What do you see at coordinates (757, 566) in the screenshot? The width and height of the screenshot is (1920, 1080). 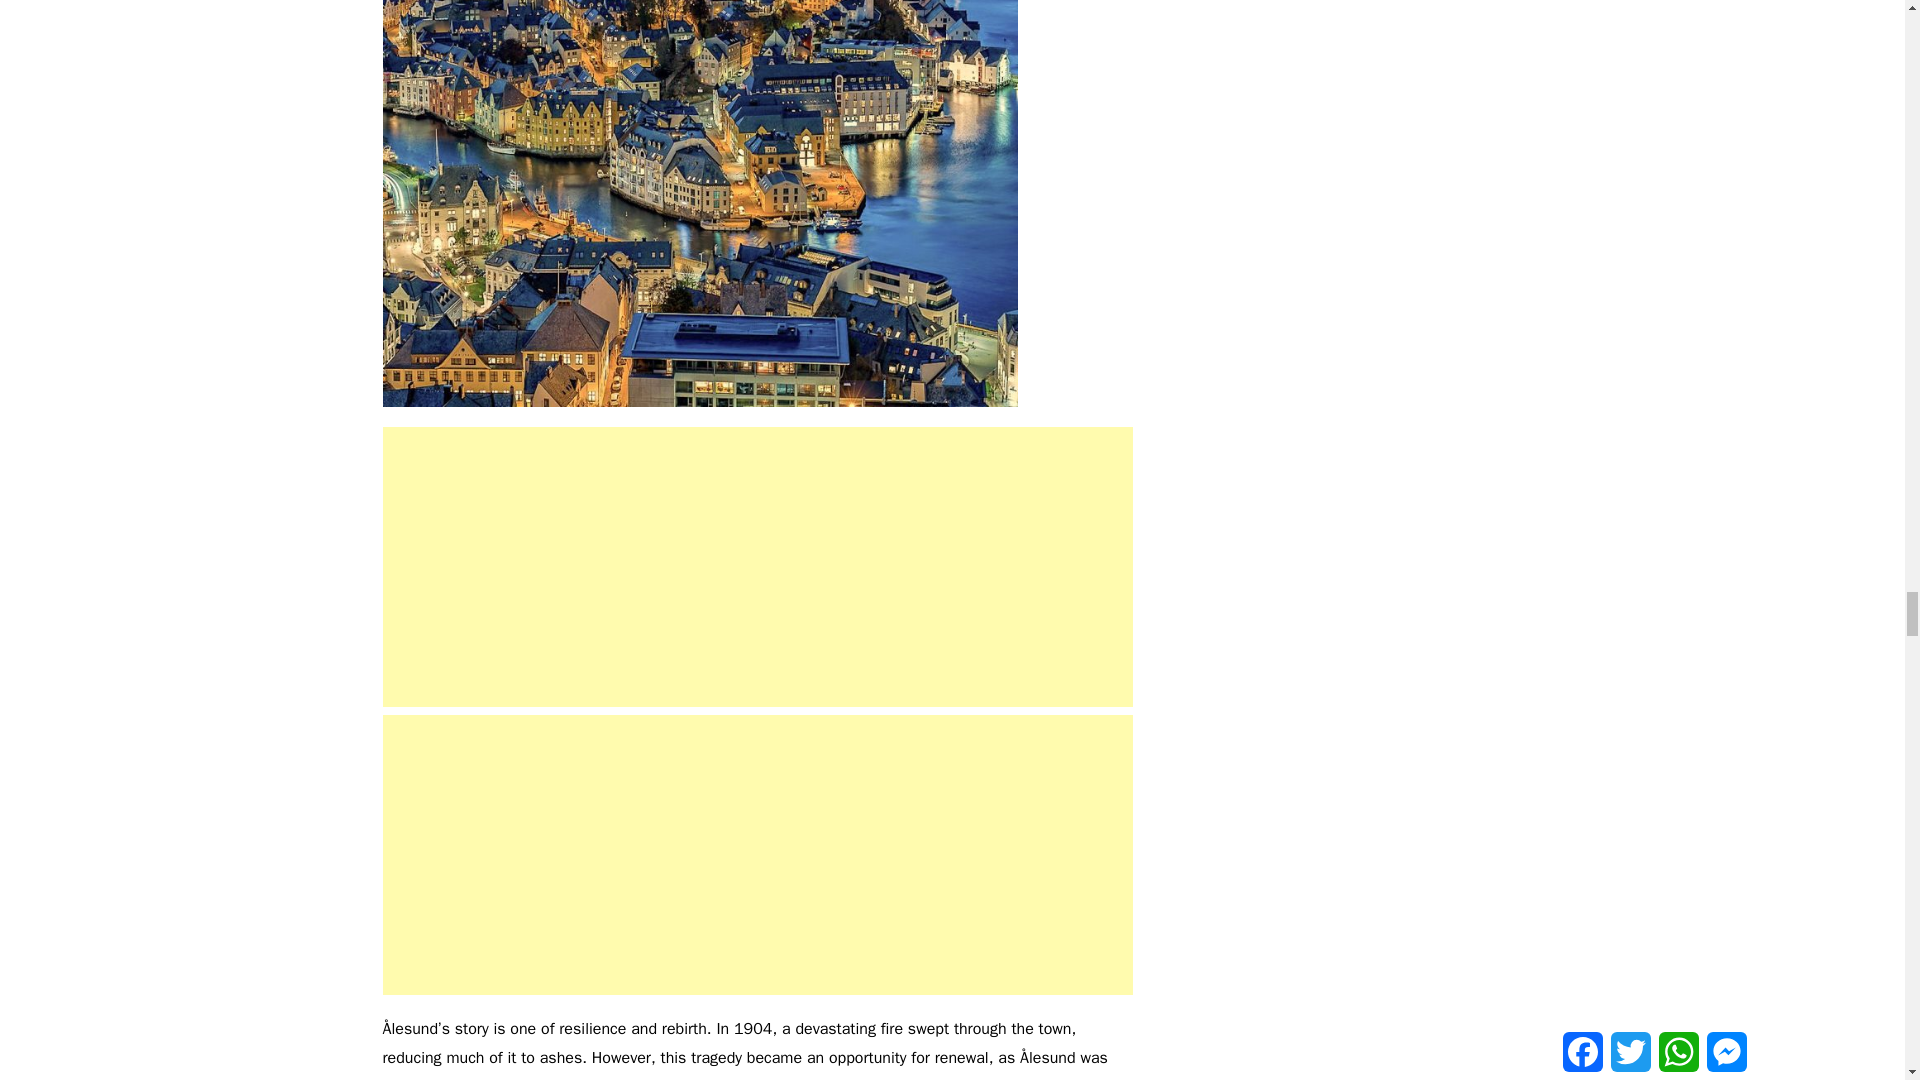 I see `Advertisement` at bounding box center [757, 566].